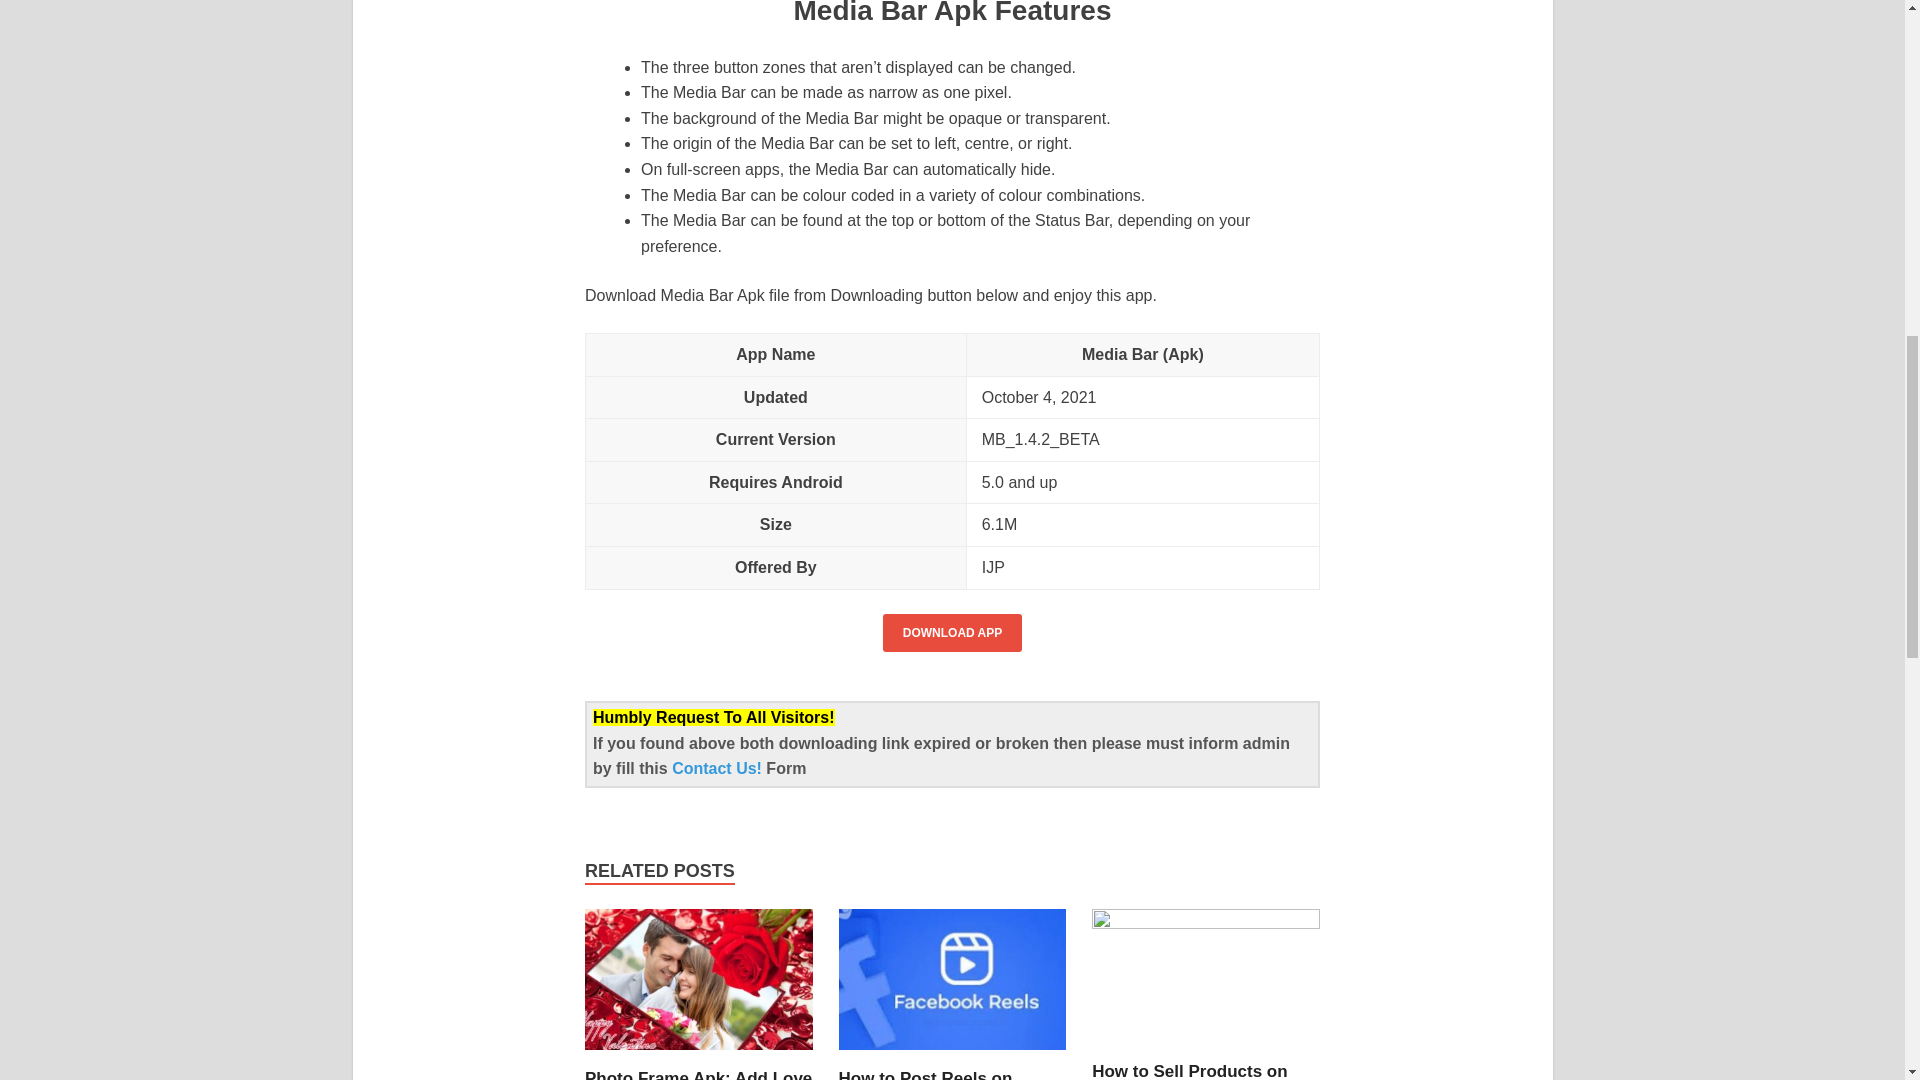 This screenshot has height=1080, width=1920. What do you see at coordinates (953, 633) in the screenshot?
I see `DOWNLOAD APP` at bounding box center [953, 633].